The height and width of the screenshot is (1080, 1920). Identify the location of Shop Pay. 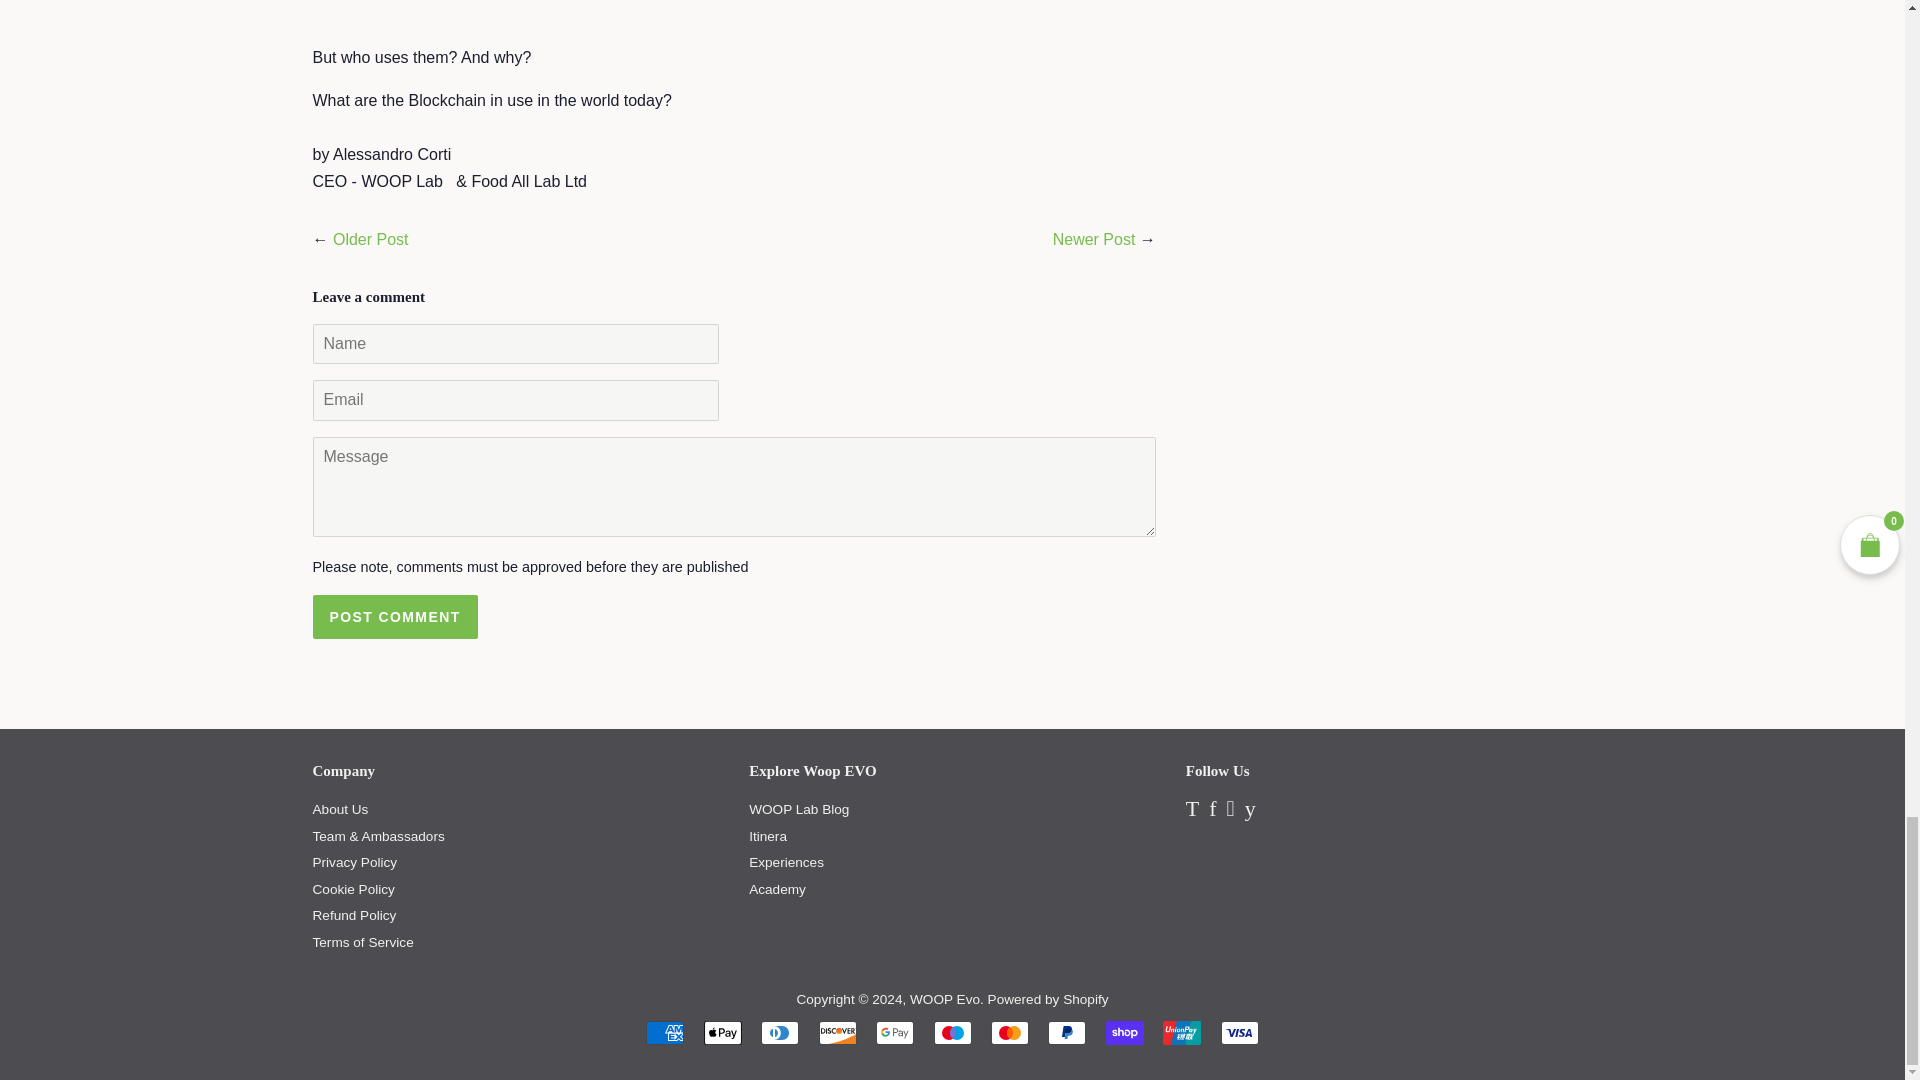
(1124, 1032).